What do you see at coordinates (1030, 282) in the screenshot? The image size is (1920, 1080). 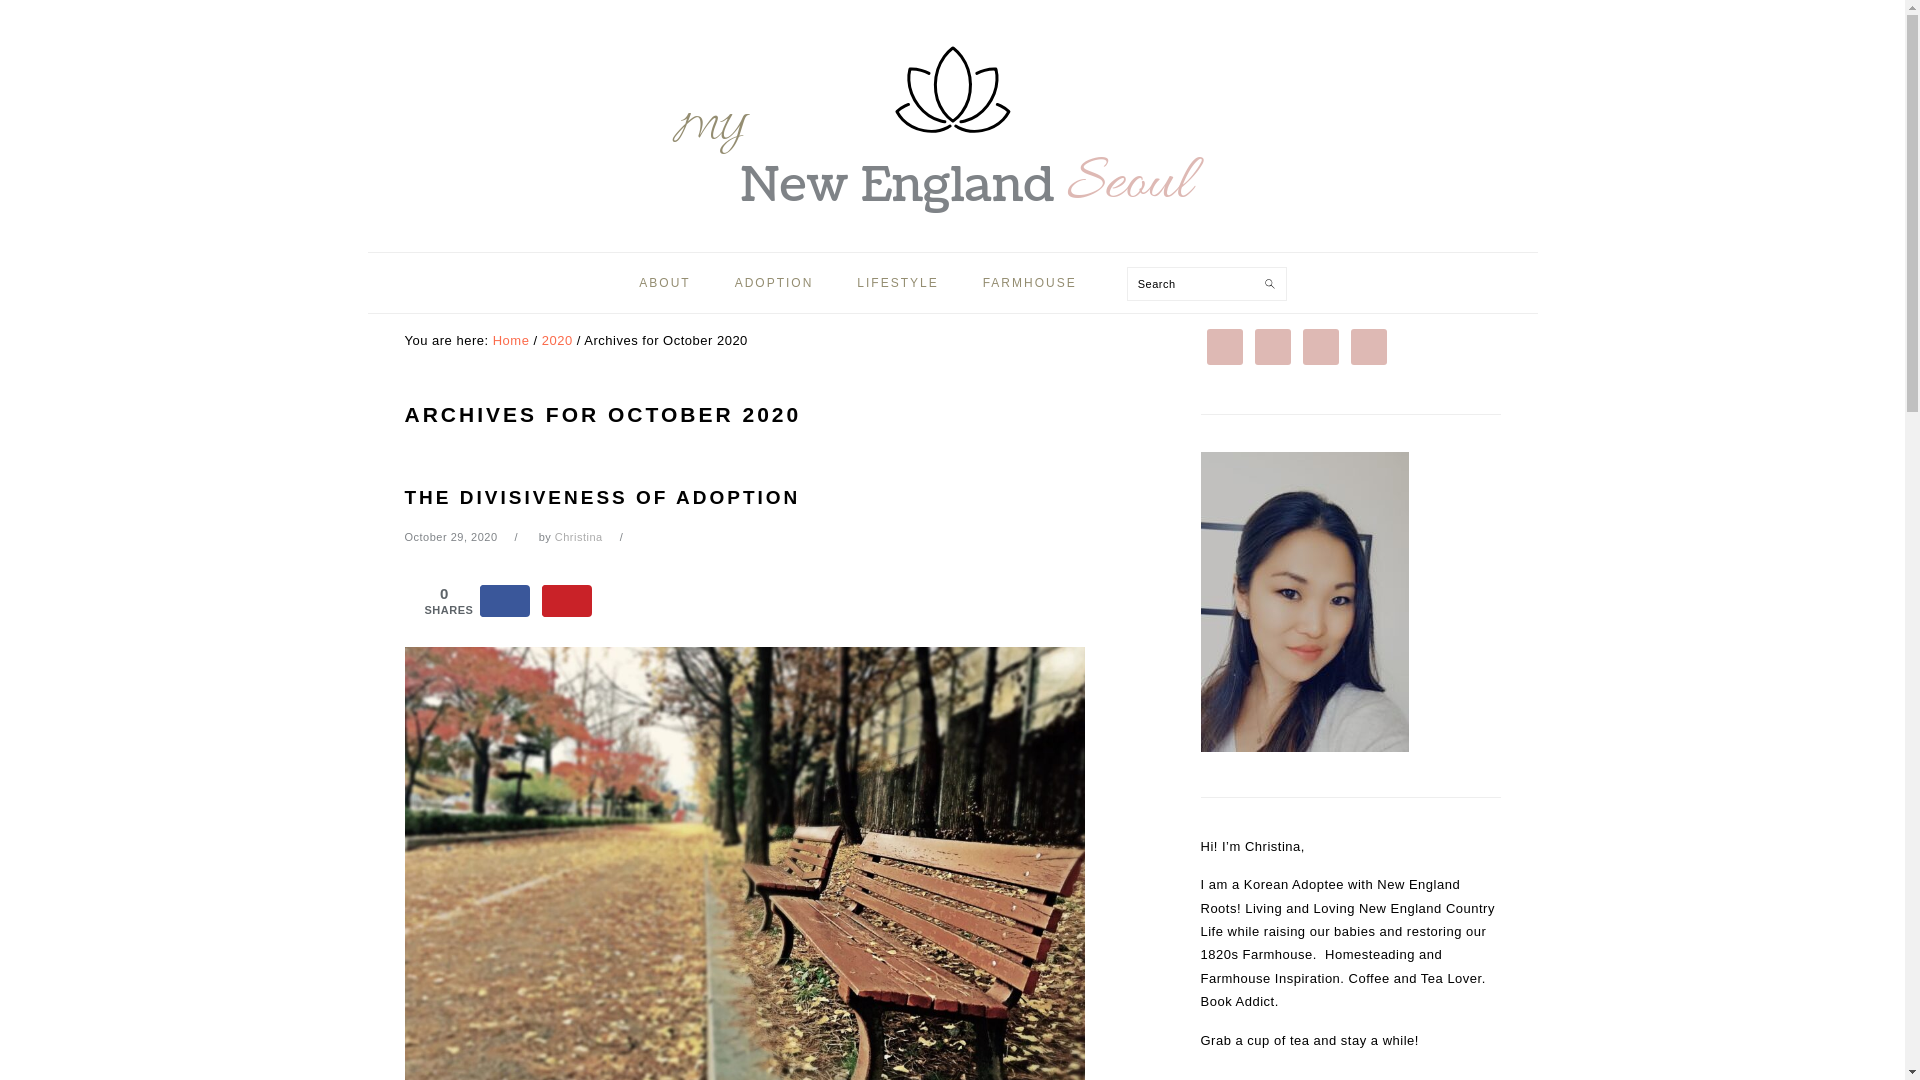 I see `FARMHOUSE` at bounding box center [1030, 282].